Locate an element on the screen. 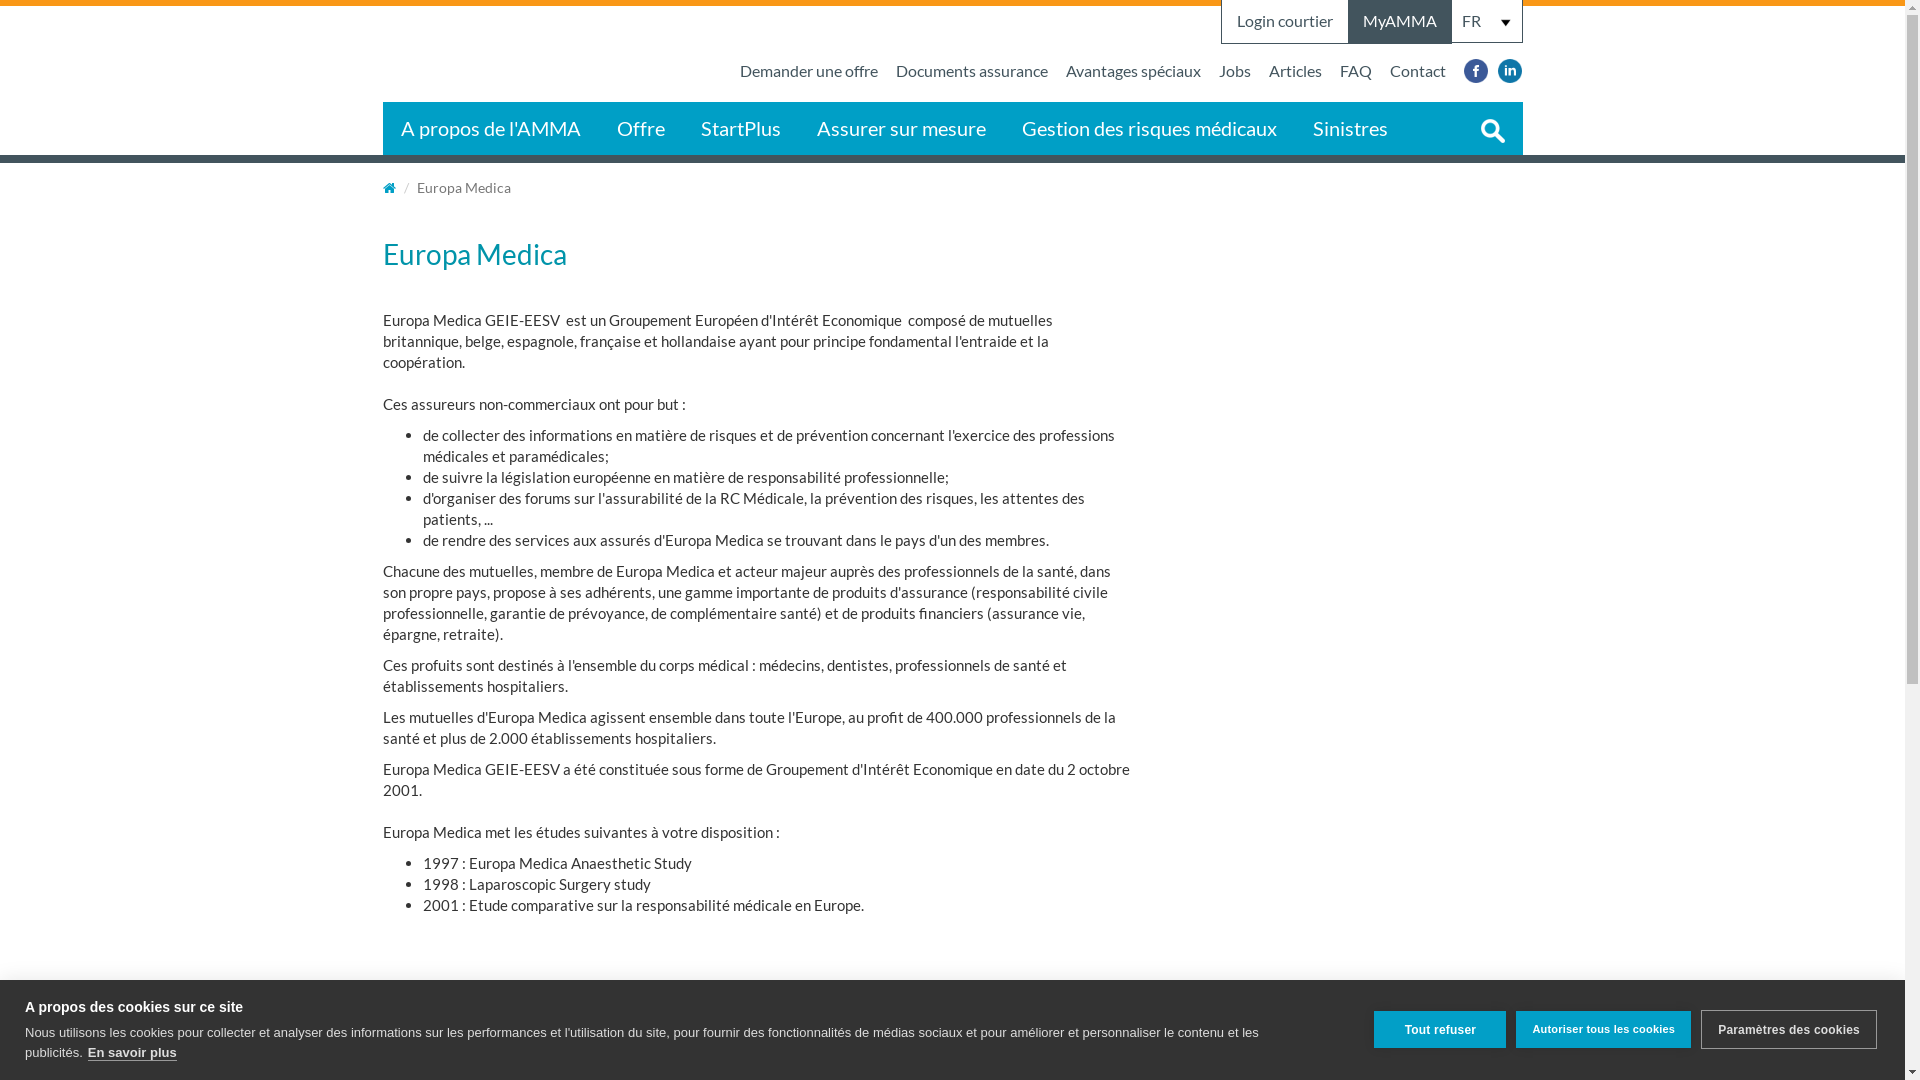 The width and height of the screenshot is (1920, 1080). Tout refuser is located at coordinates (1440, 1030).